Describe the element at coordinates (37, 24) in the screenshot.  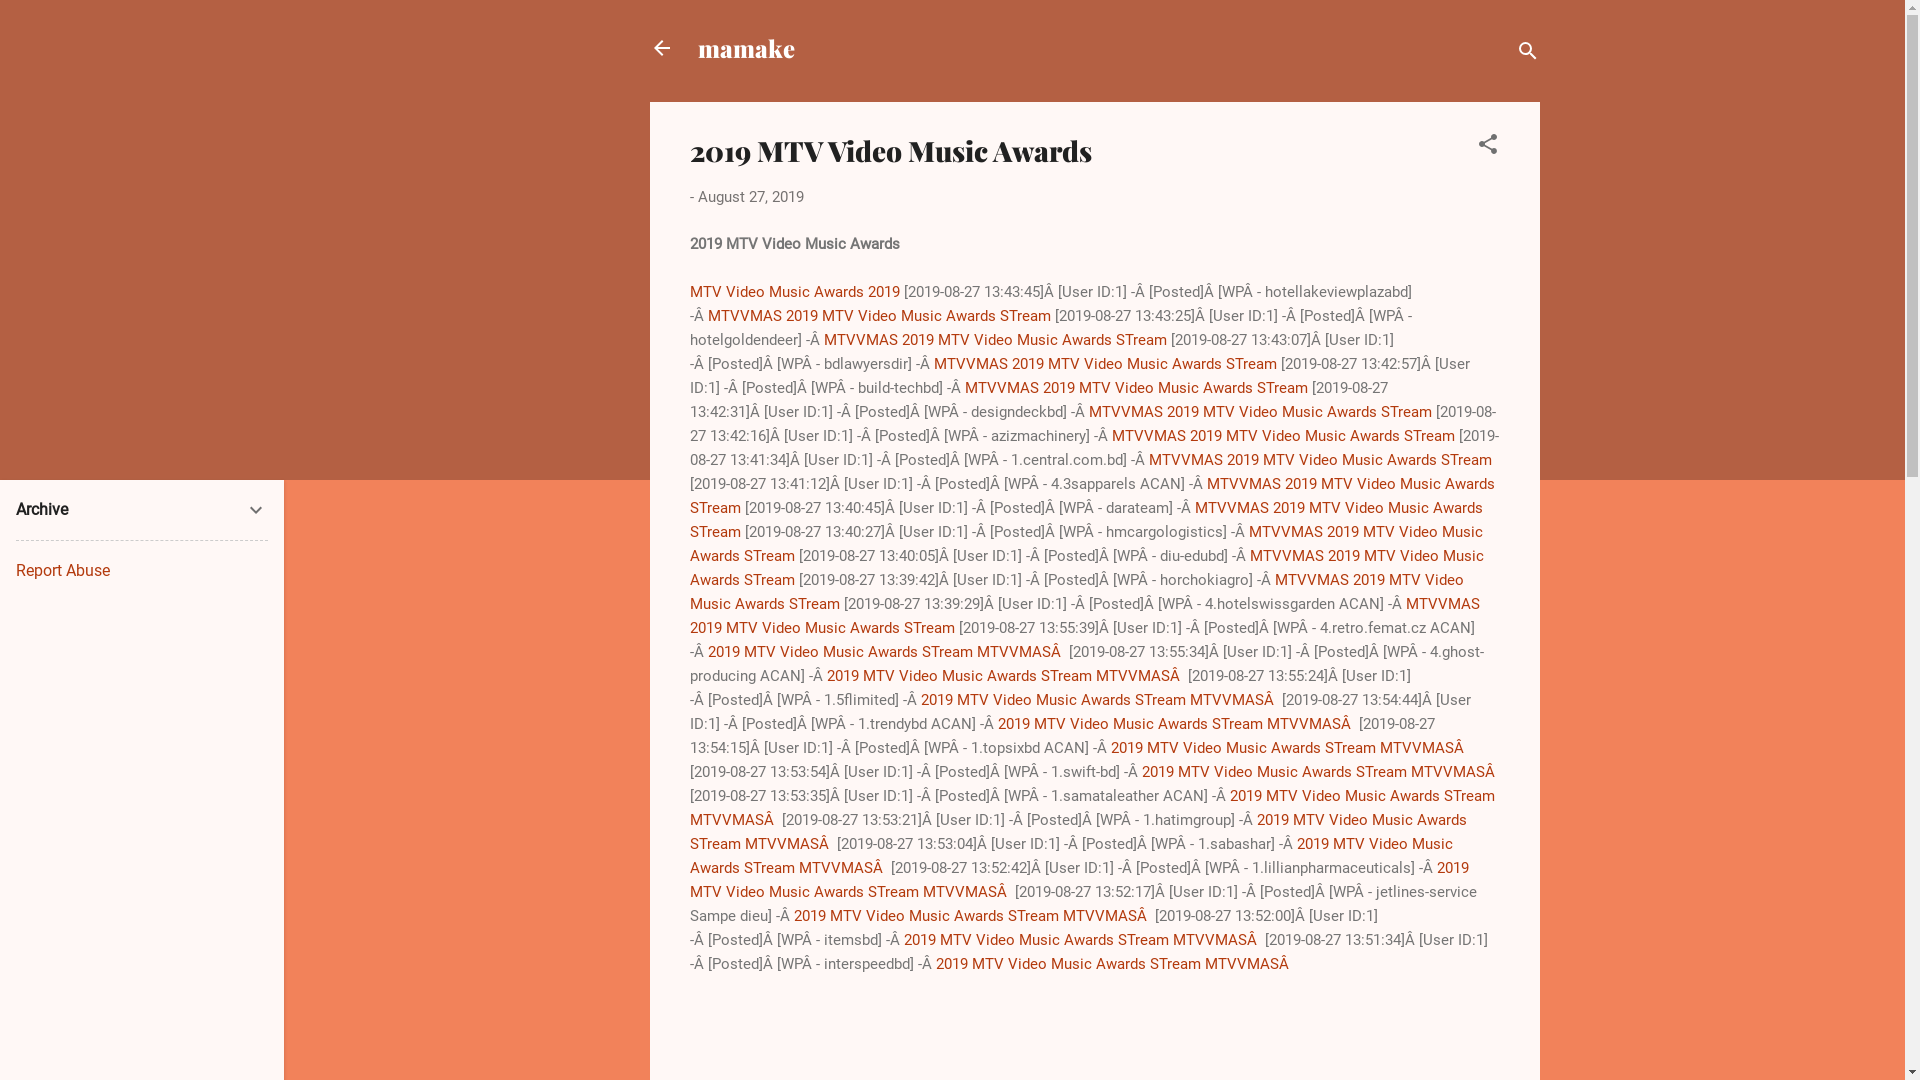
I see `Search` at that location.